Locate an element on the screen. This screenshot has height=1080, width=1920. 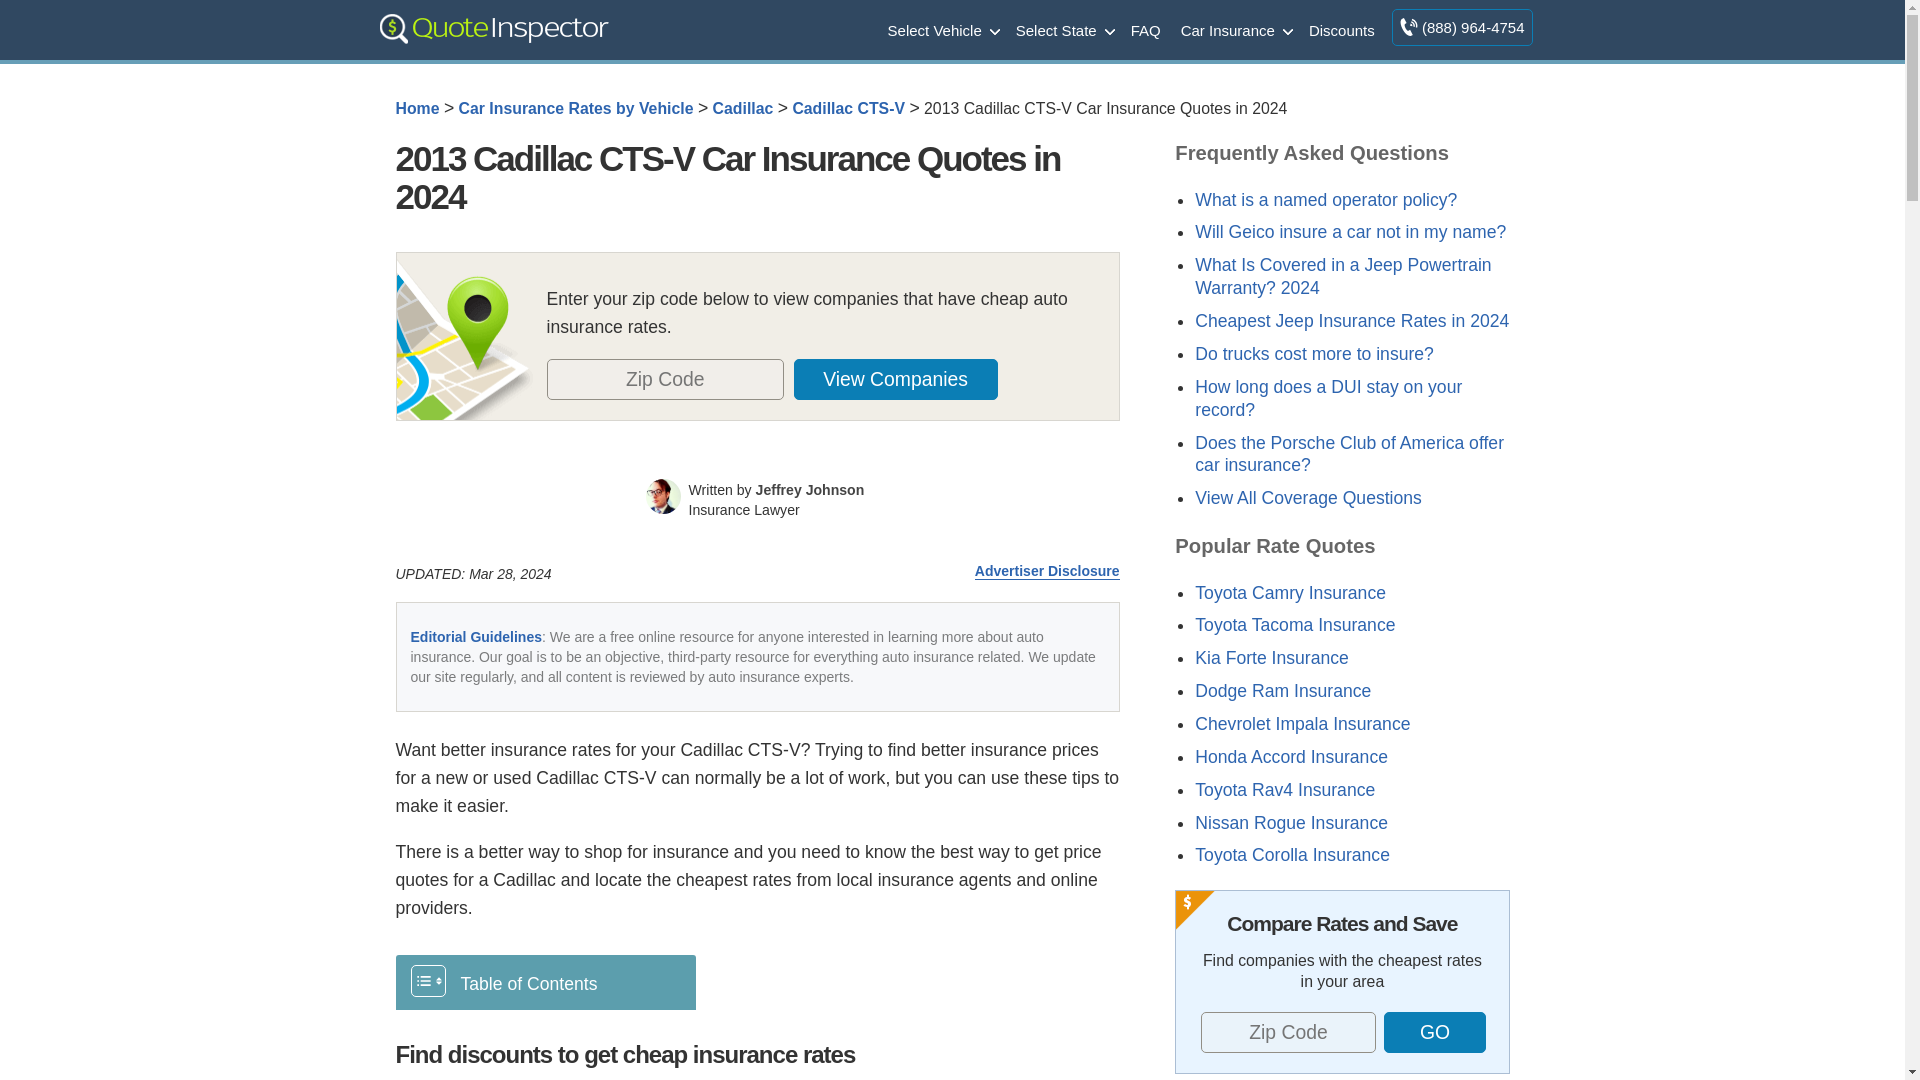
Tap to get your quotes! is located at coordinates (1433, 1032).